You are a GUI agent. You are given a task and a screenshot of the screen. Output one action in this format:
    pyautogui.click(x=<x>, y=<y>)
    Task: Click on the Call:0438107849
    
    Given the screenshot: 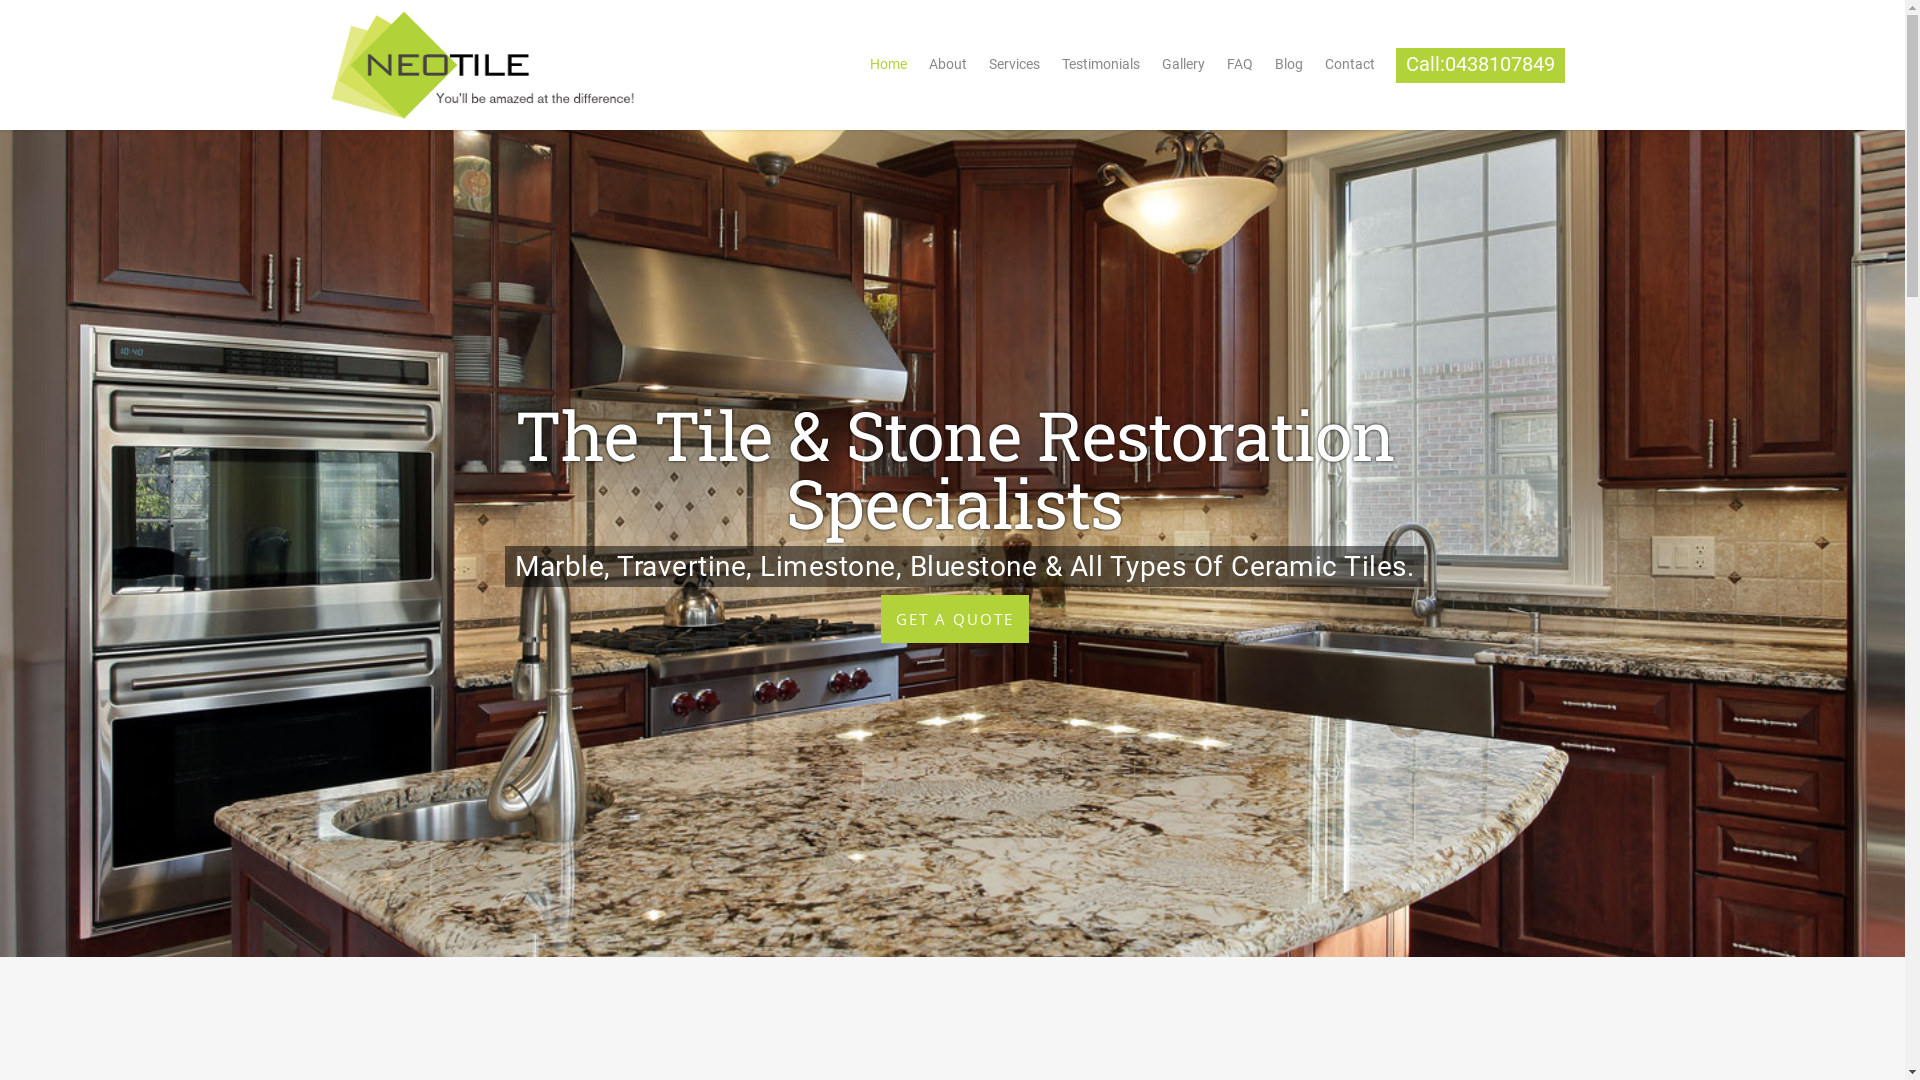 What is the action you would take?
    pyautogui.click(x=1480, y=70)
    